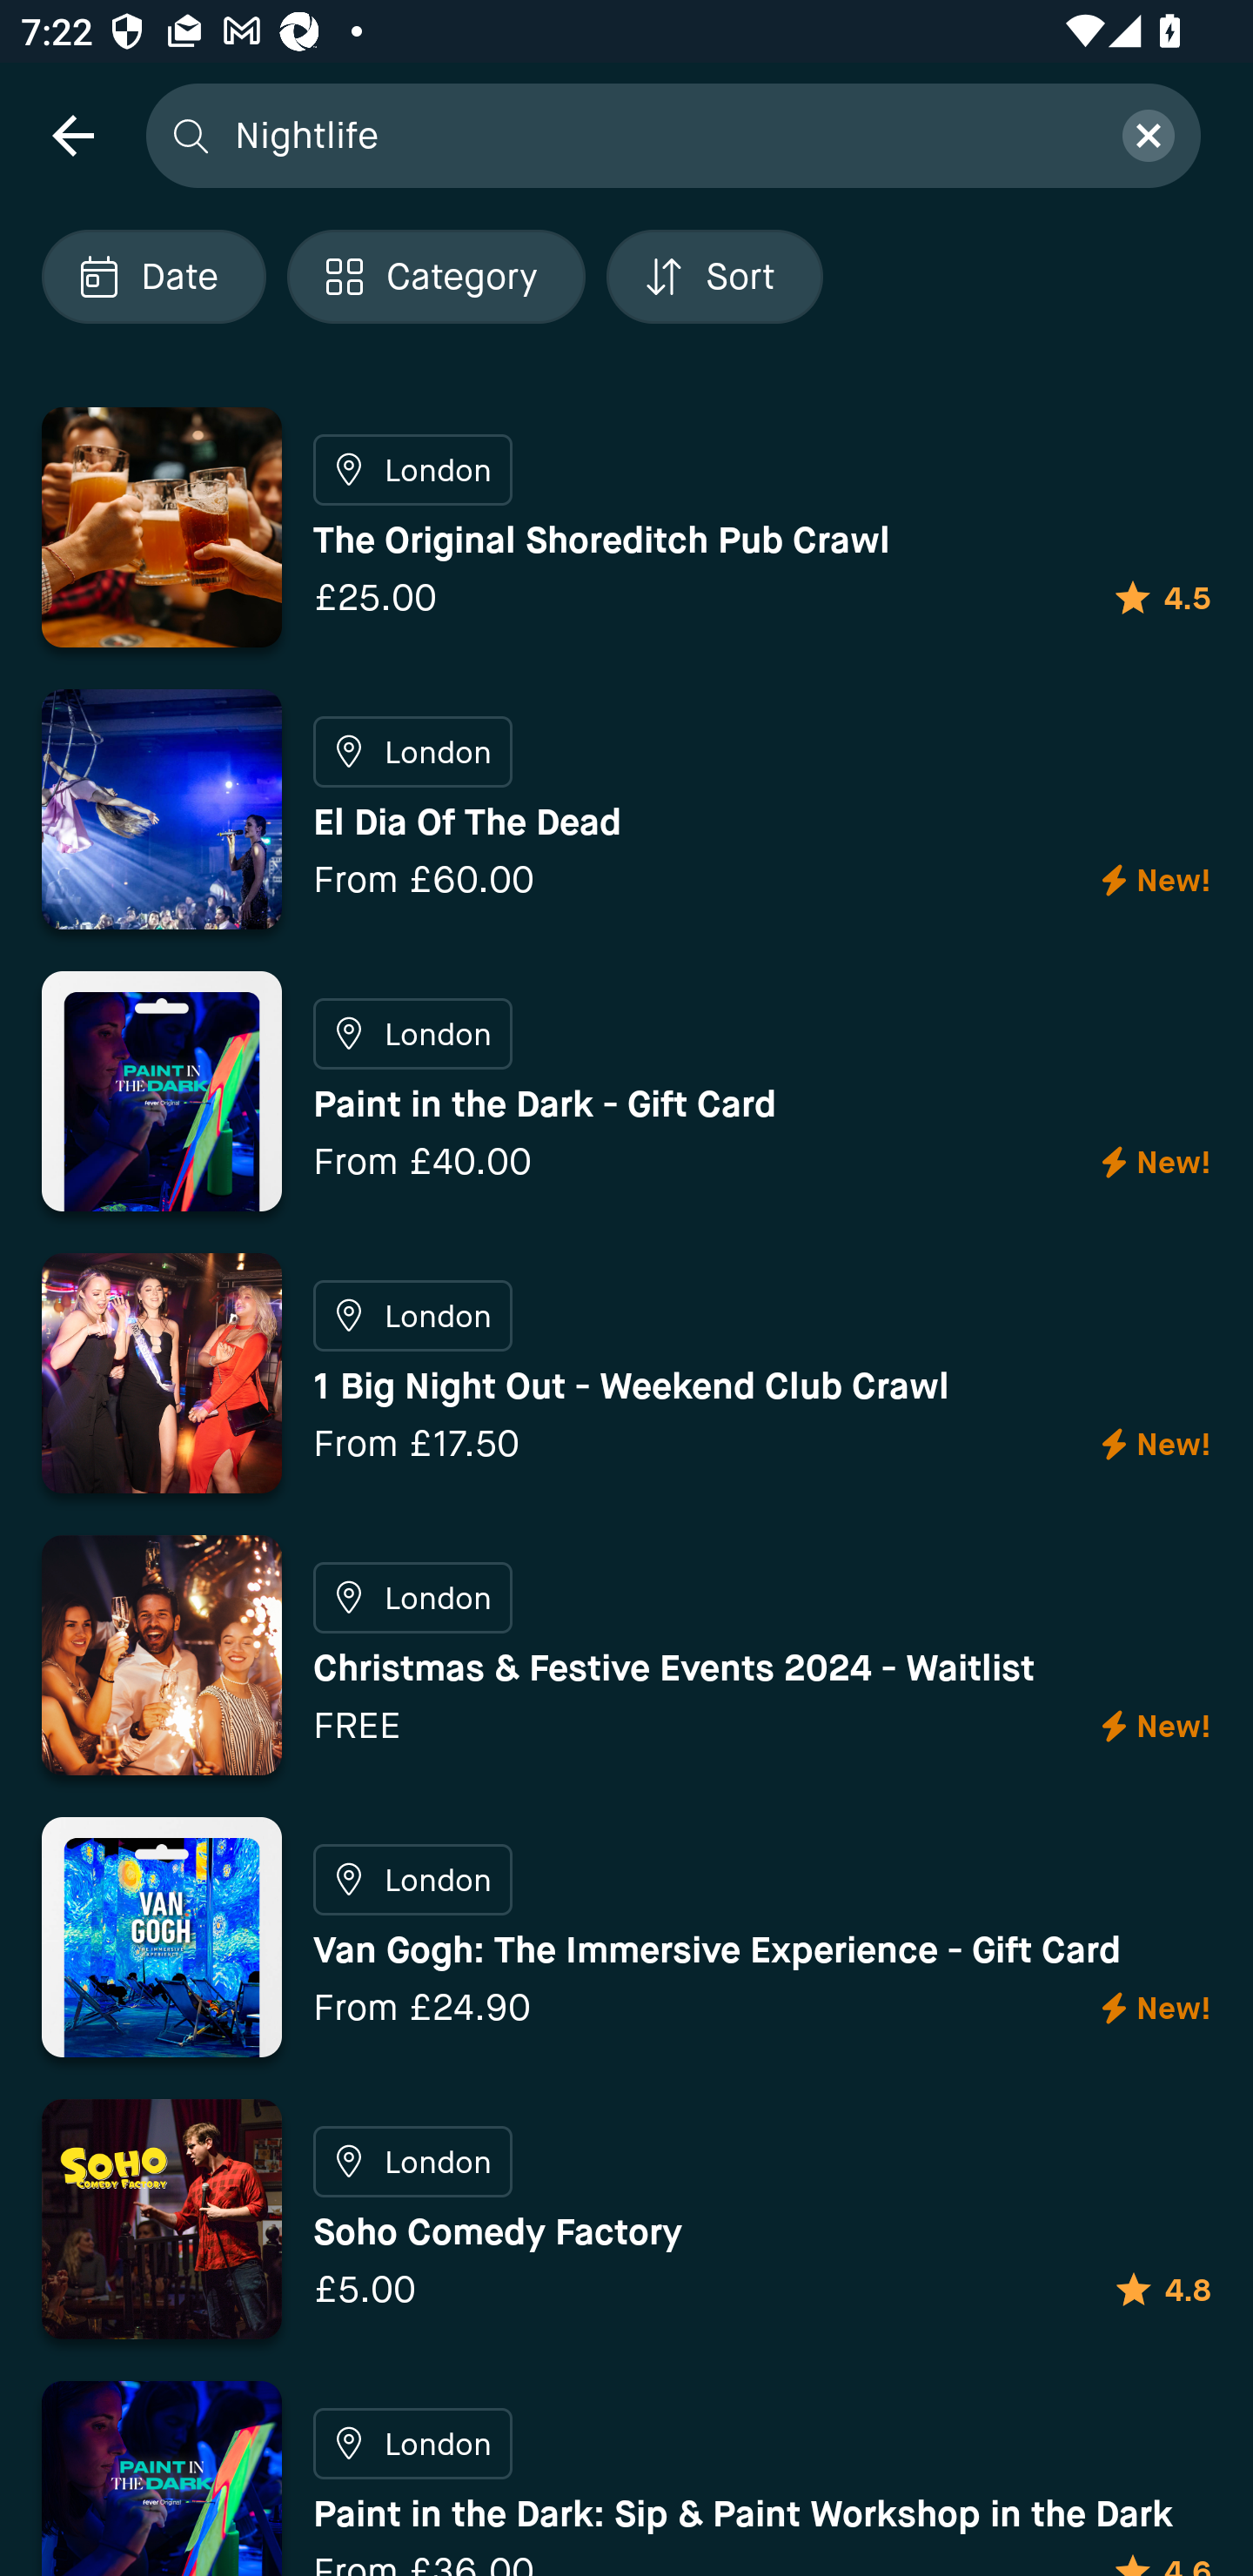  What do you see at coordinates (72, 134) in the screenshot?
I see `navigation icon` at bounding box center [72, 134].